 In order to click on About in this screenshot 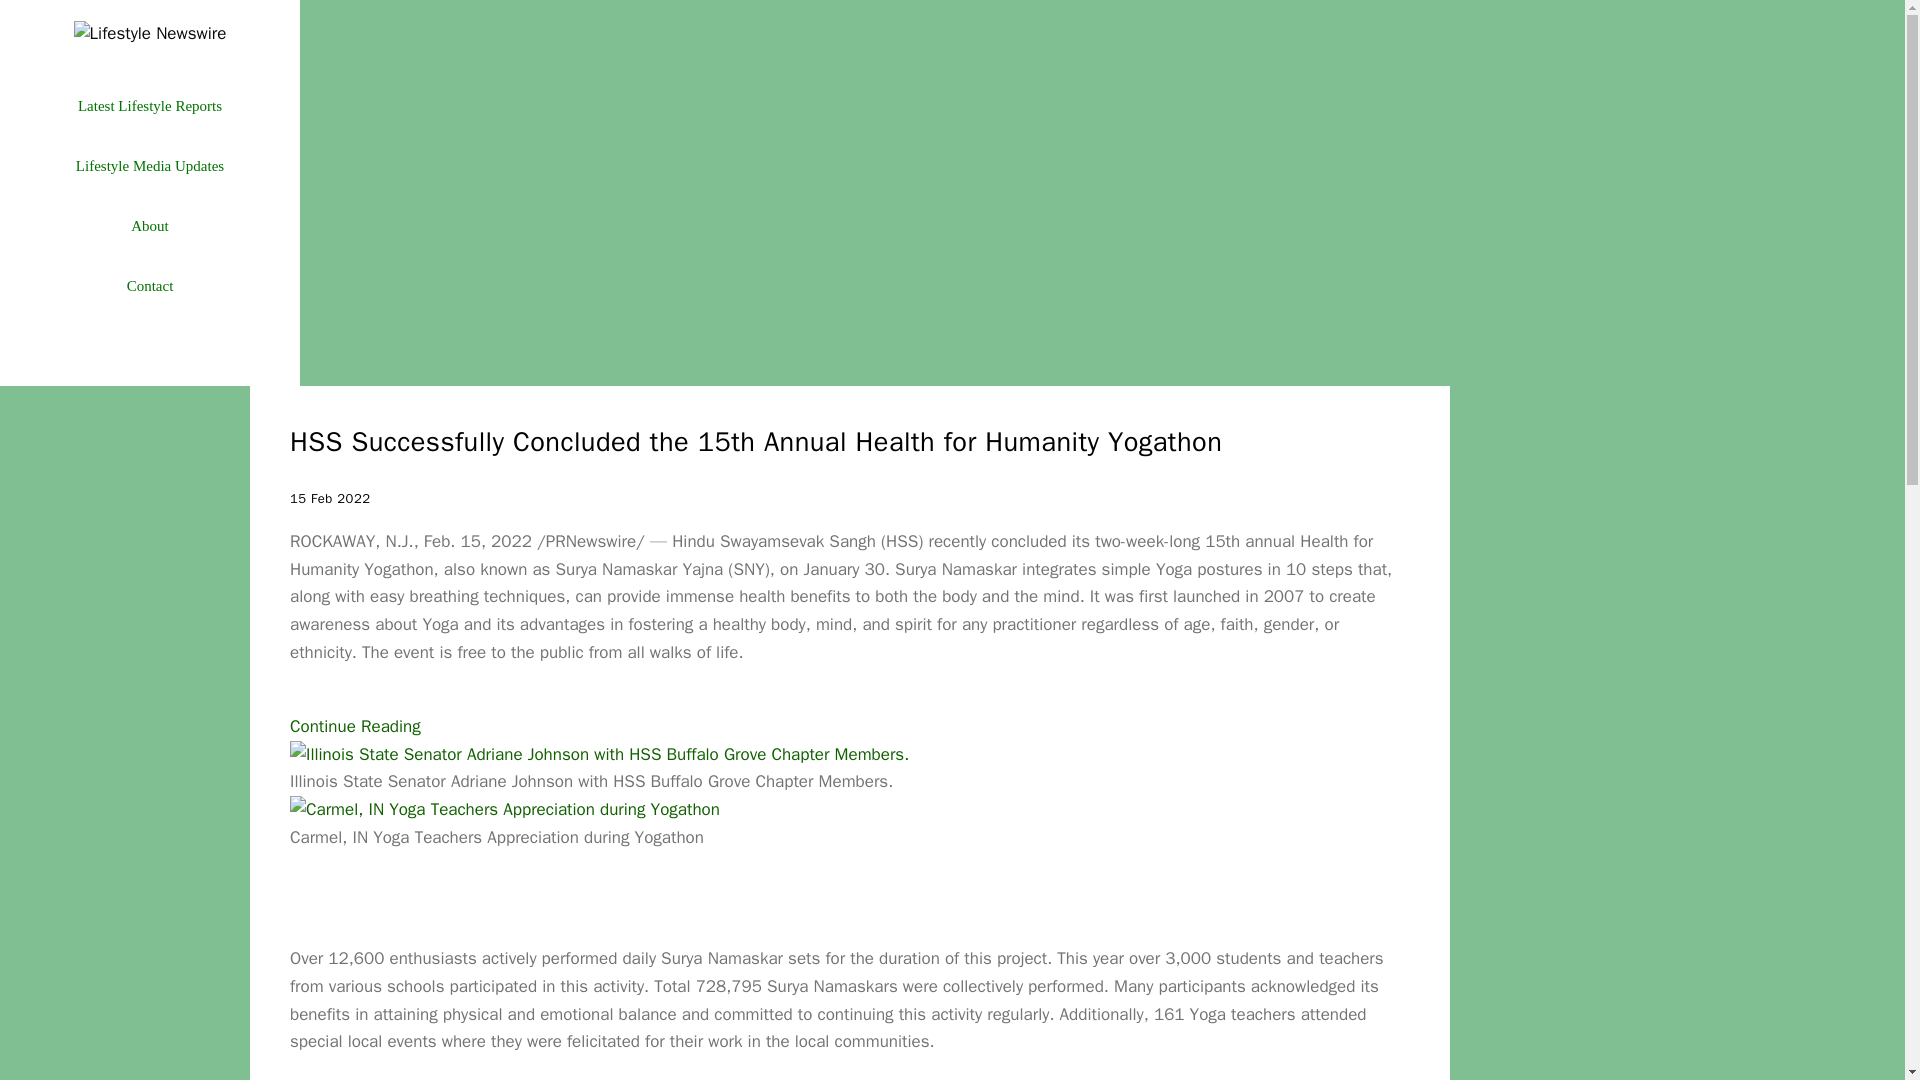, I will do `click(149, 225)`.